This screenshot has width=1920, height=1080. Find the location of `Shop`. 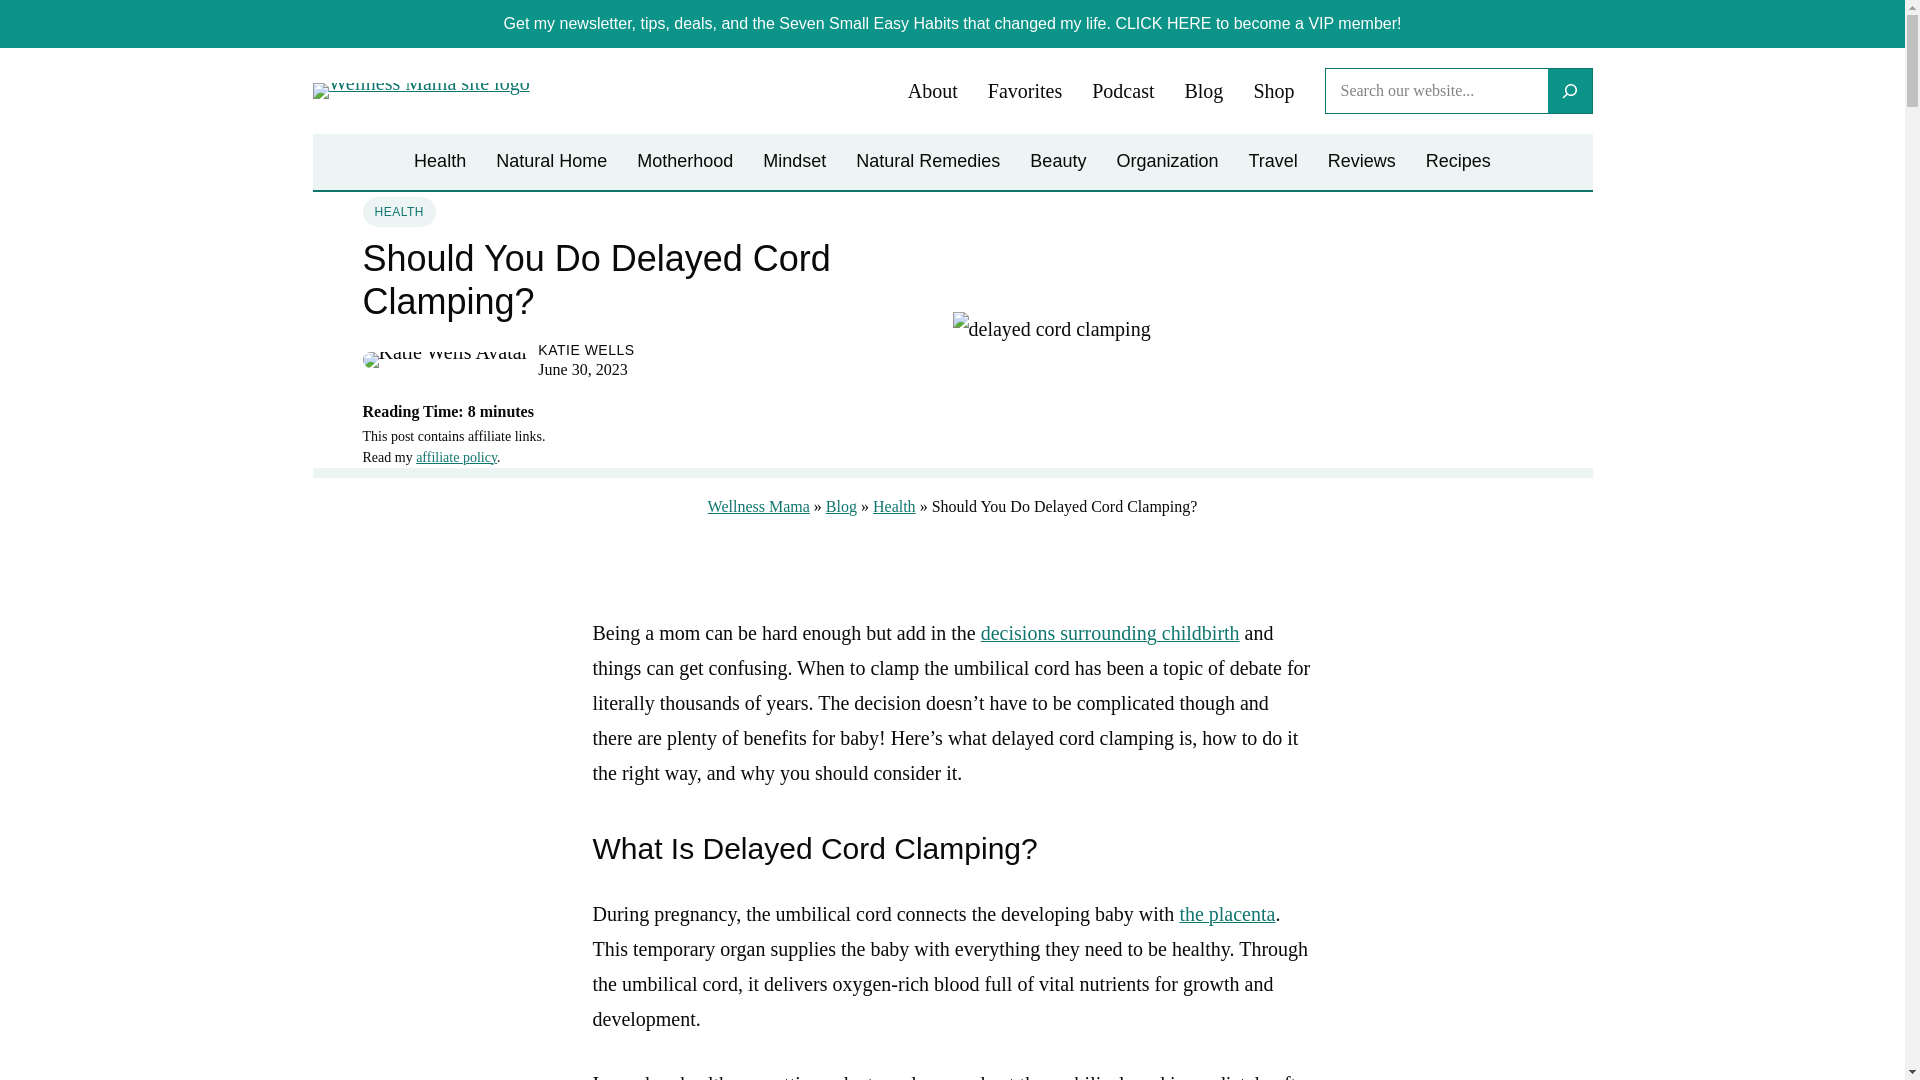

Shop is located at coordinates (1274, 92).